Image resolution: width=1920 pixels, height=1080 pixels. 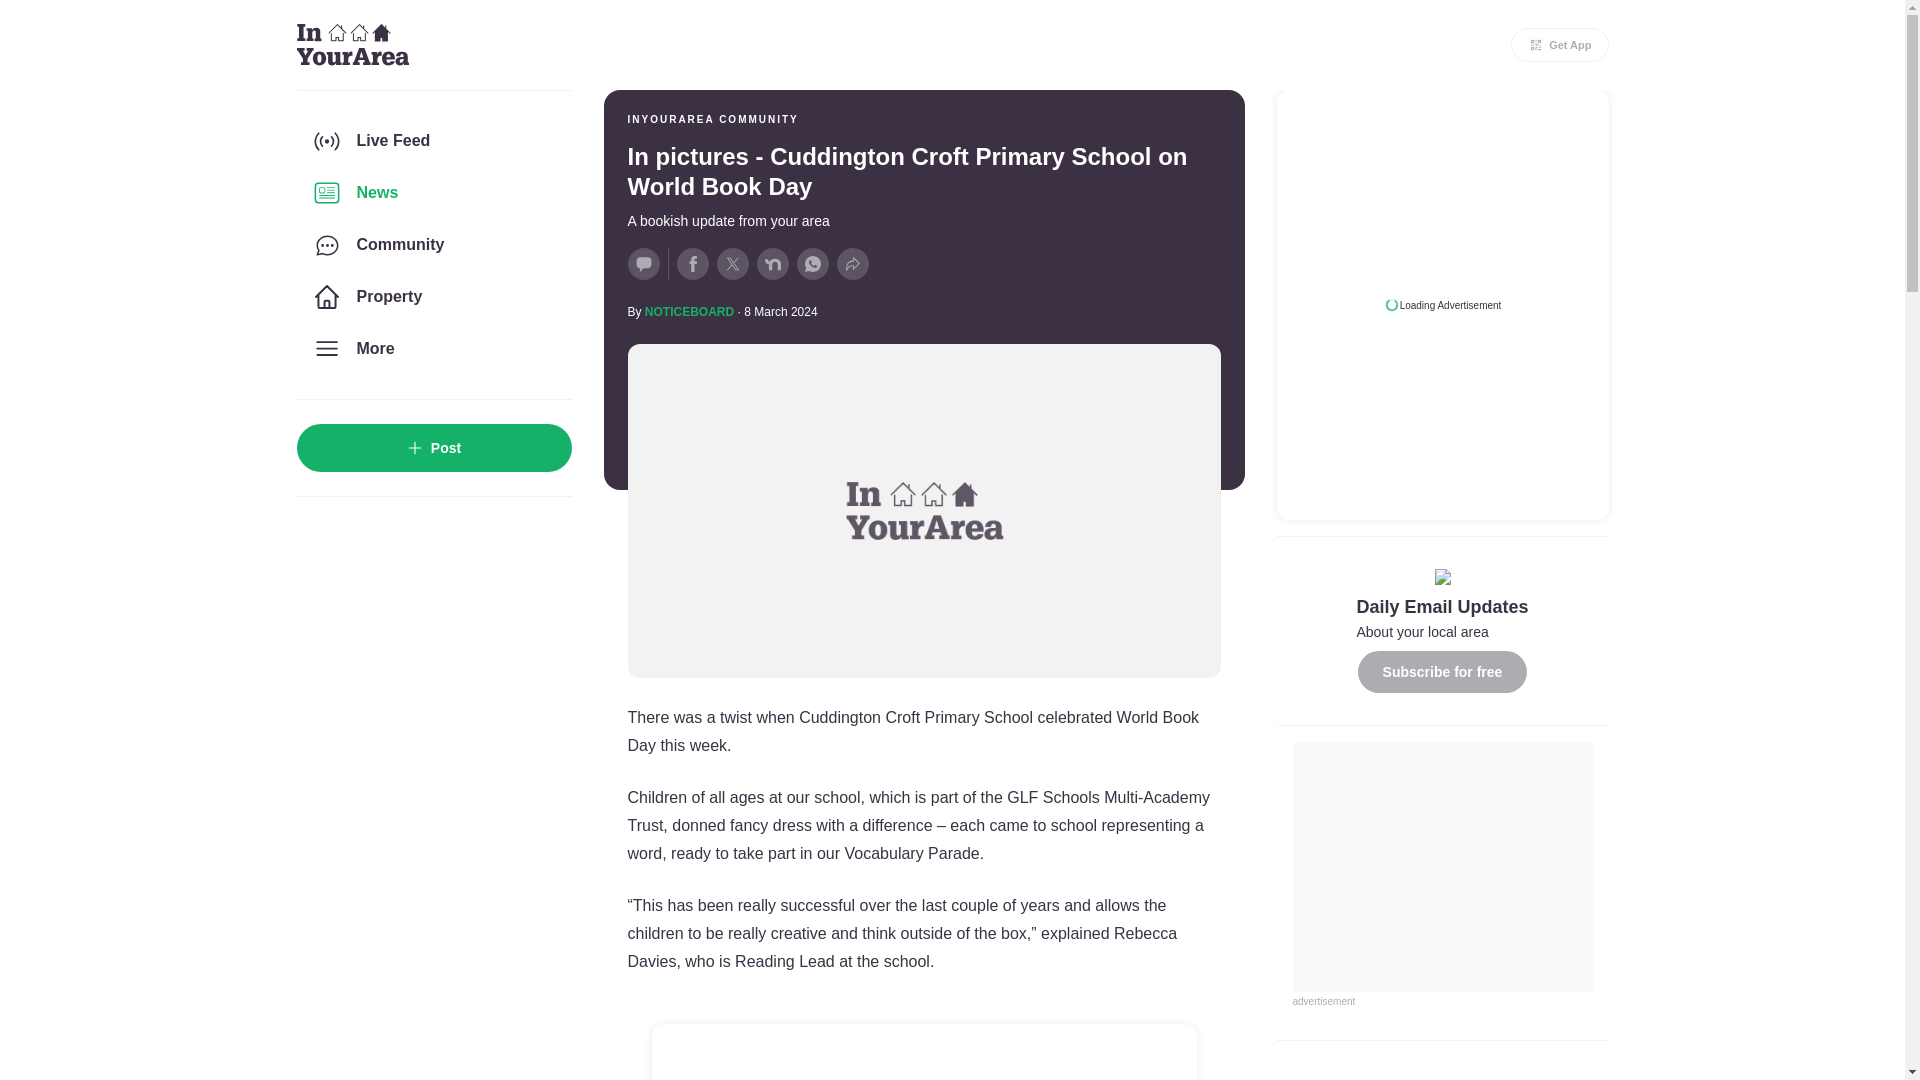 I want to click on Property, so click(x=432, y=296).